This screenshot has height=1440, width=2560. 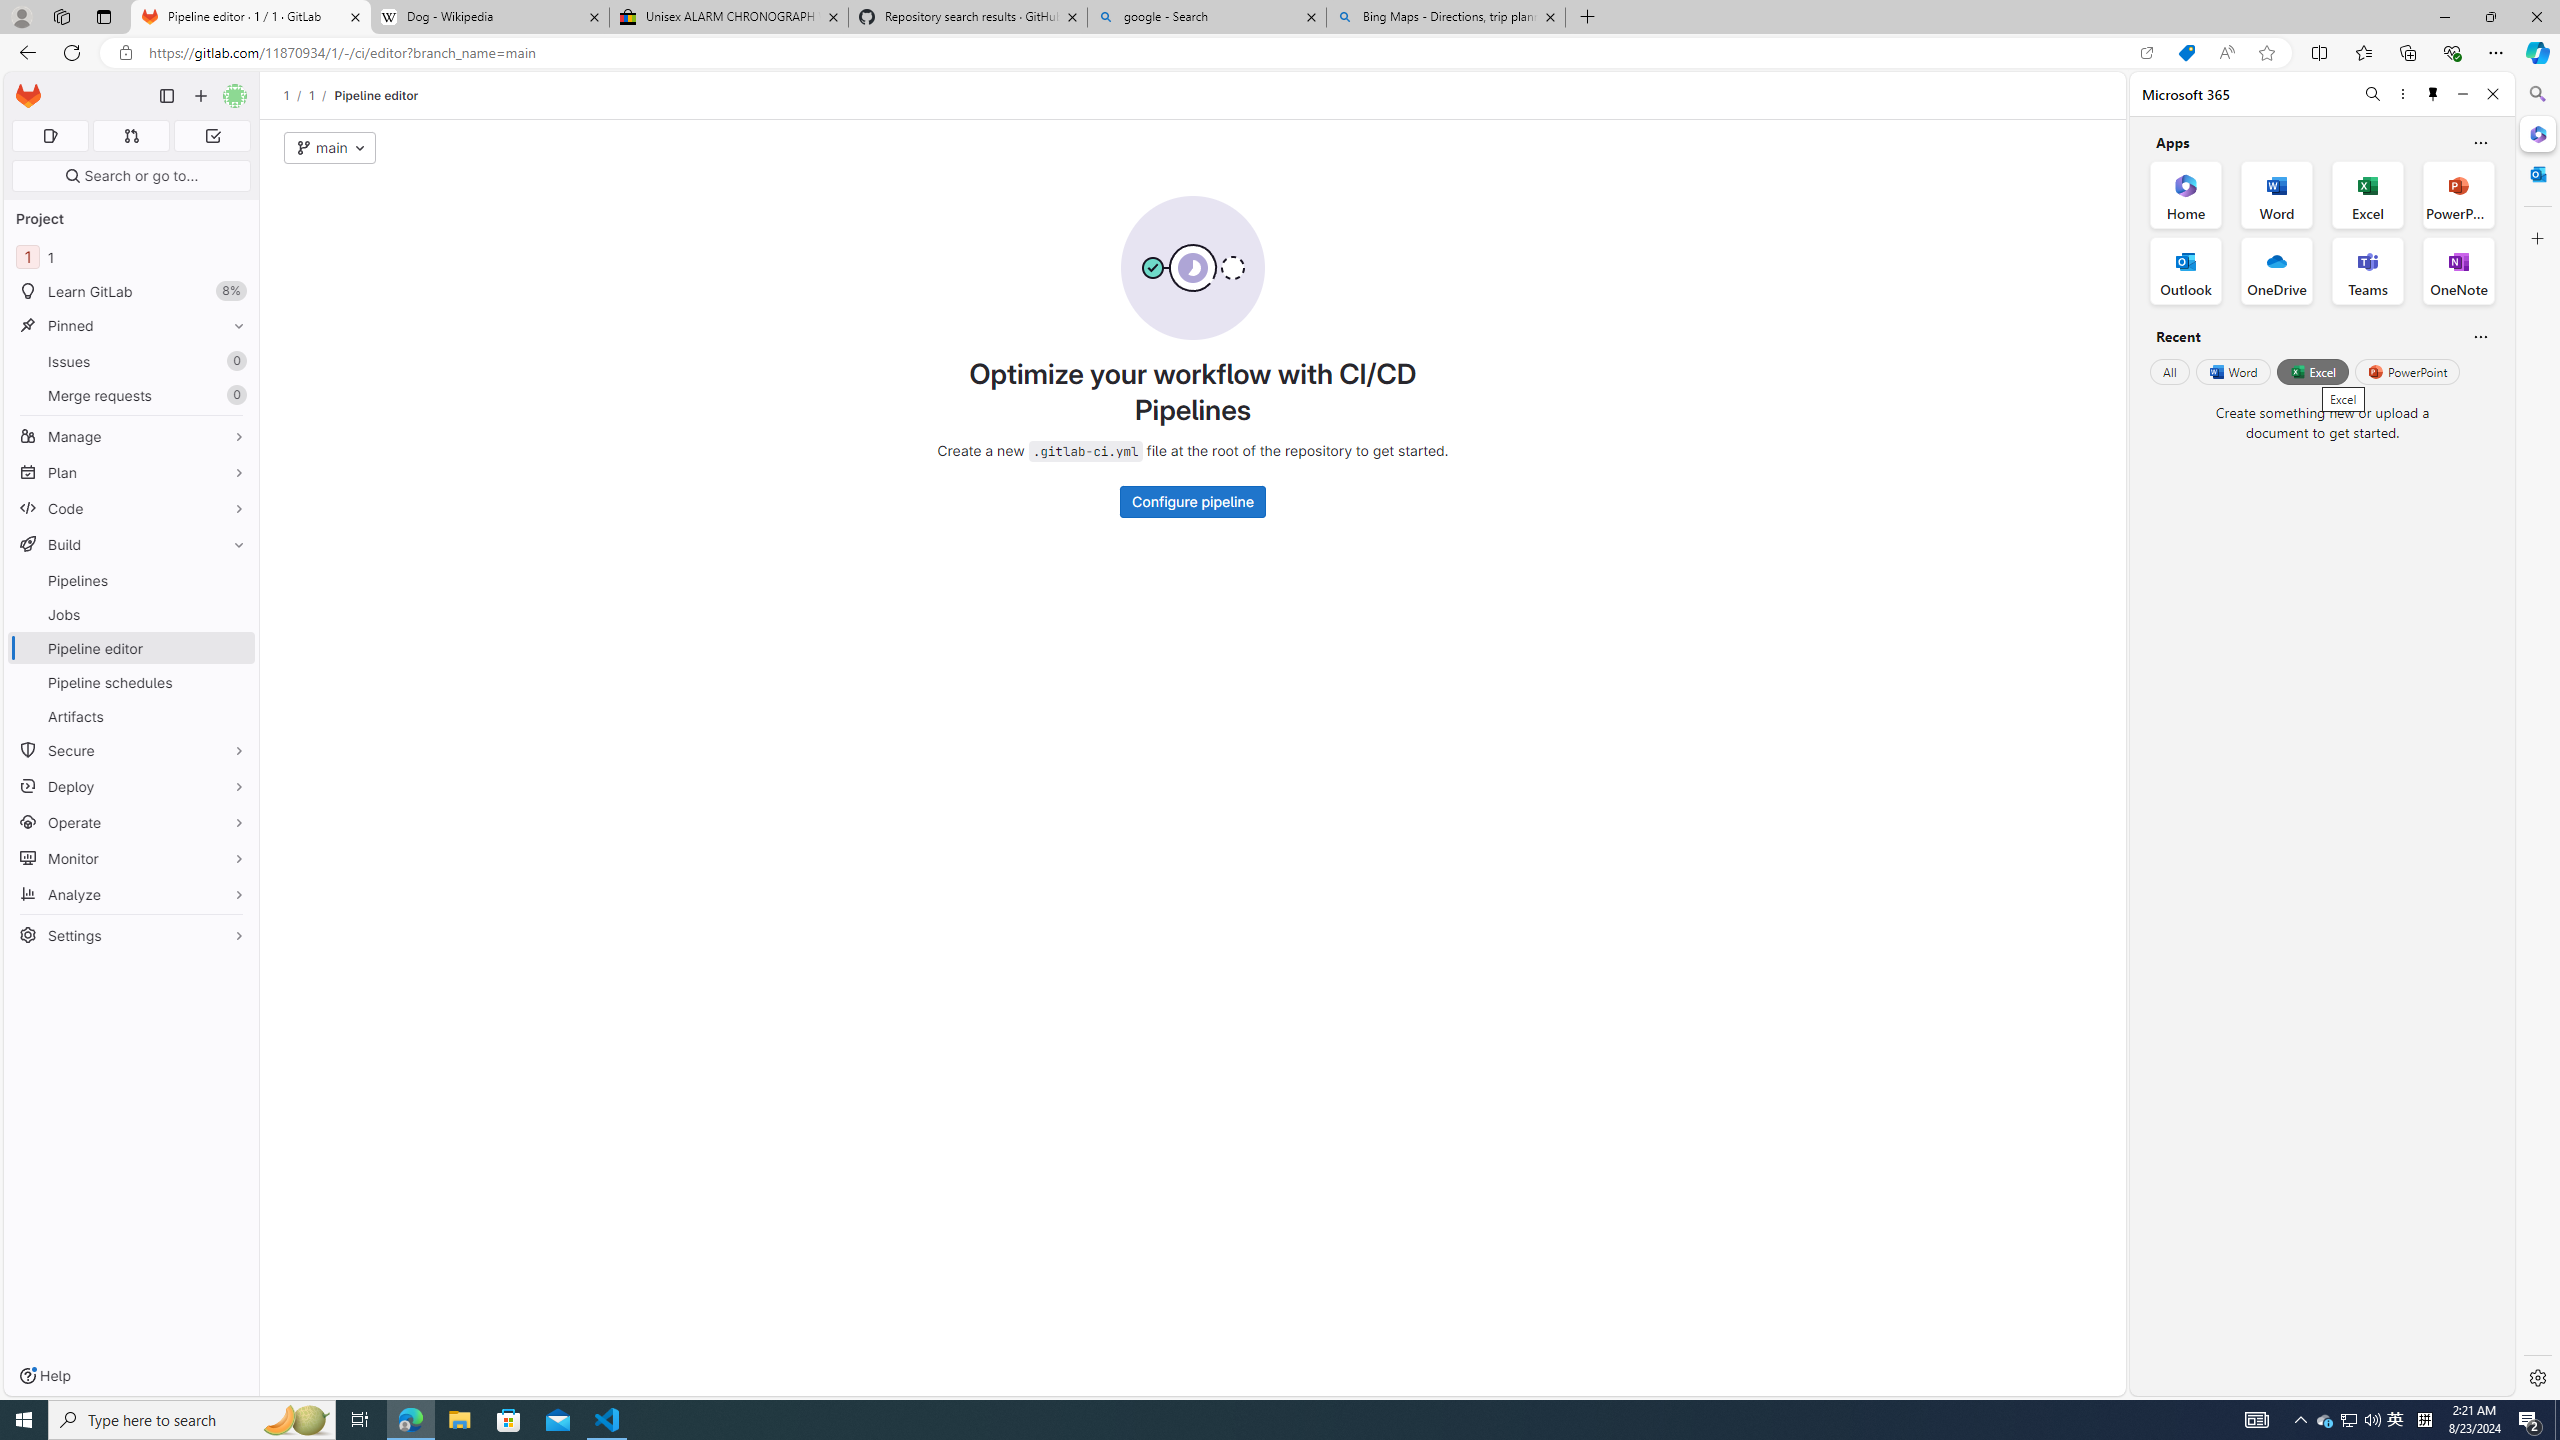 What do you see at coordinates (132, 256) in the screenshot?
I see `1 1` at bounding box center [132, 256].